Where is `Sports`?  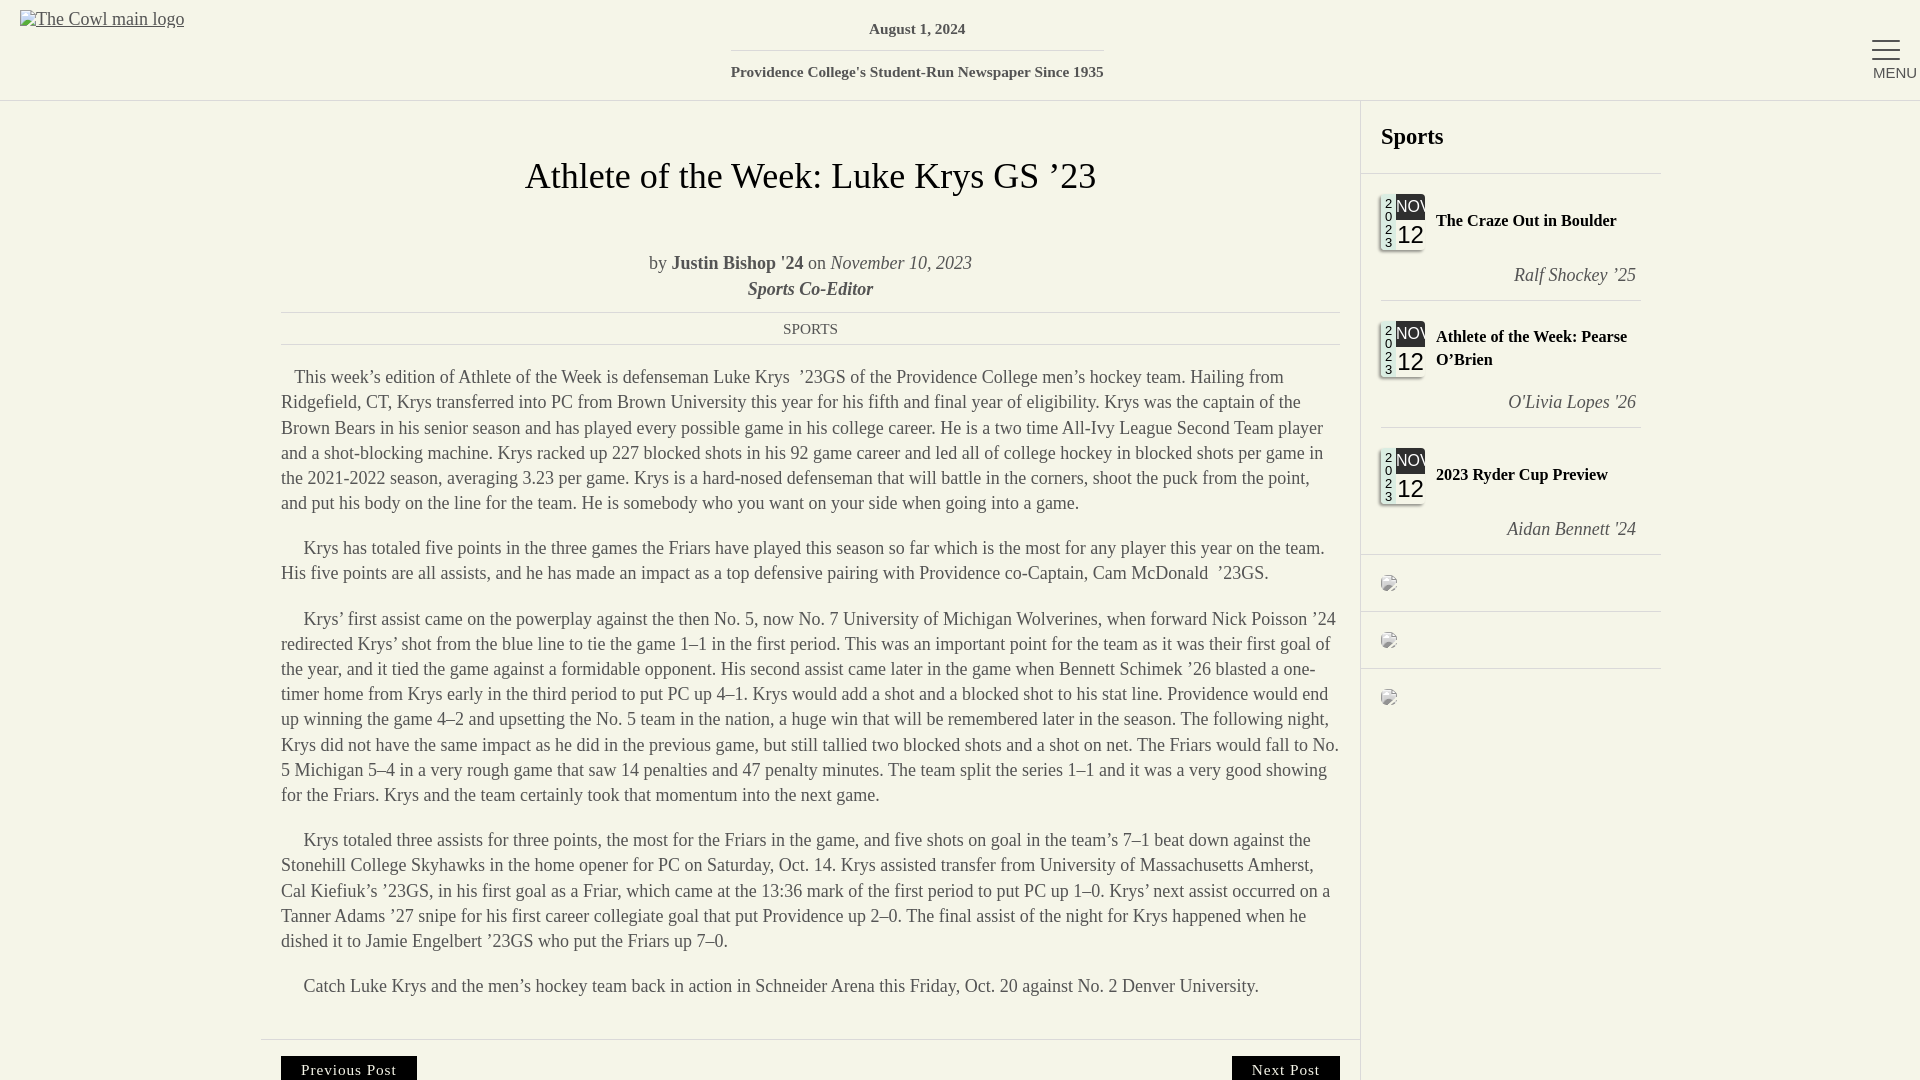 Sports is located at coordinates (1682, 460).